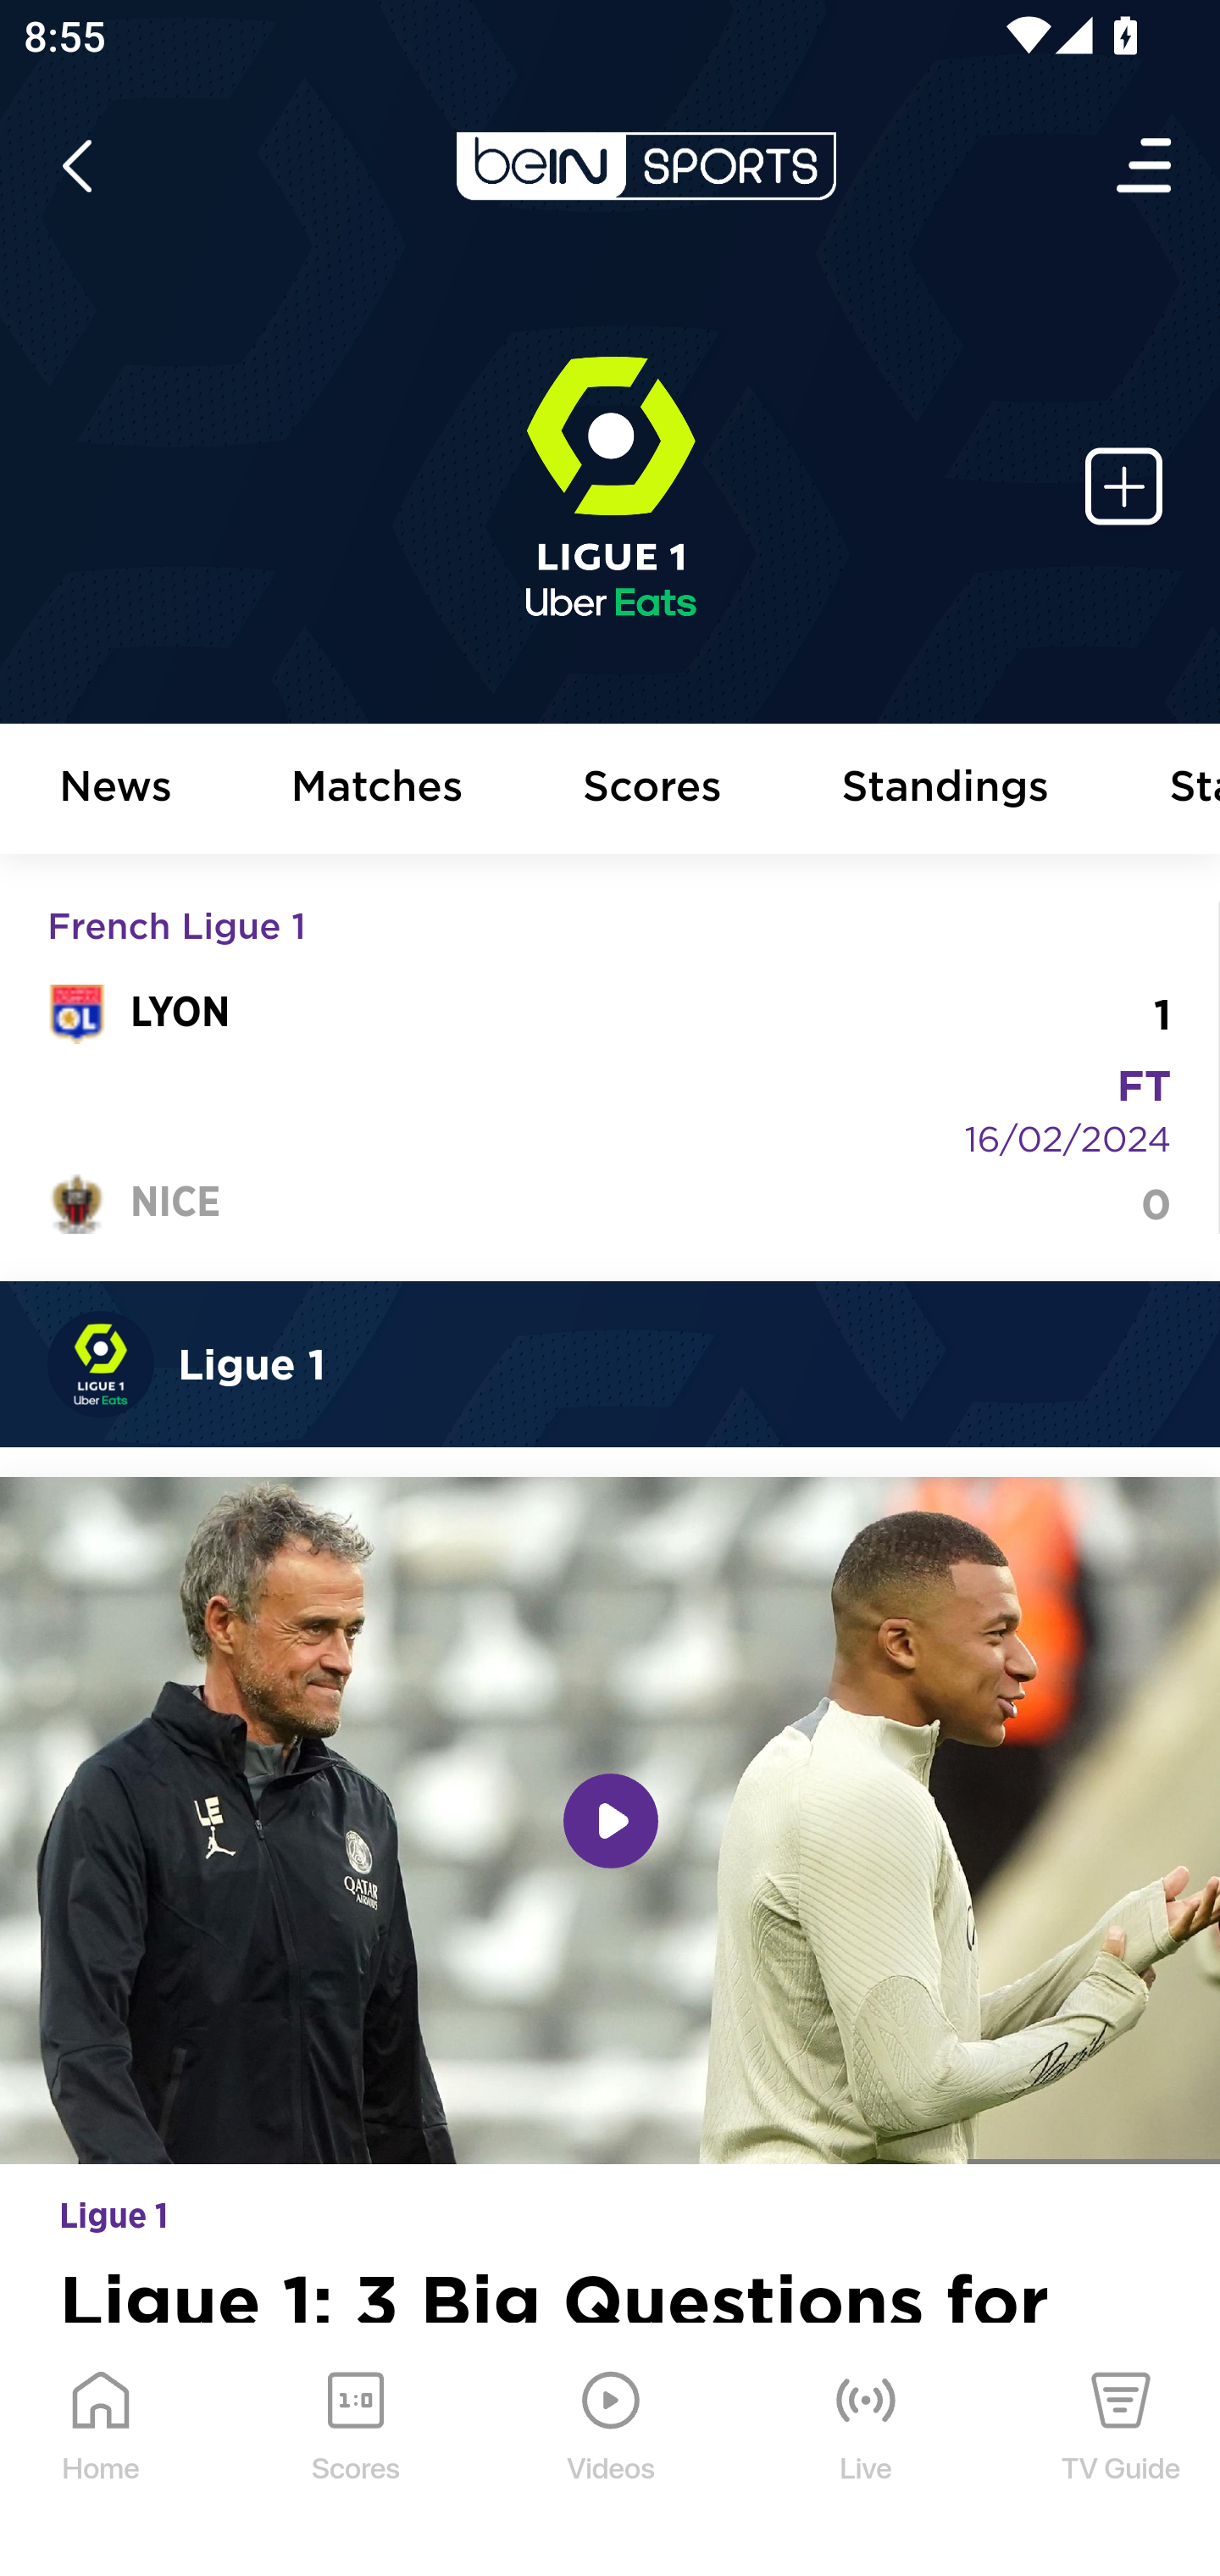  What do you see at coordinates (378, 790) in the screenshot?
I see `Matches` at bounding box center [378, 790].